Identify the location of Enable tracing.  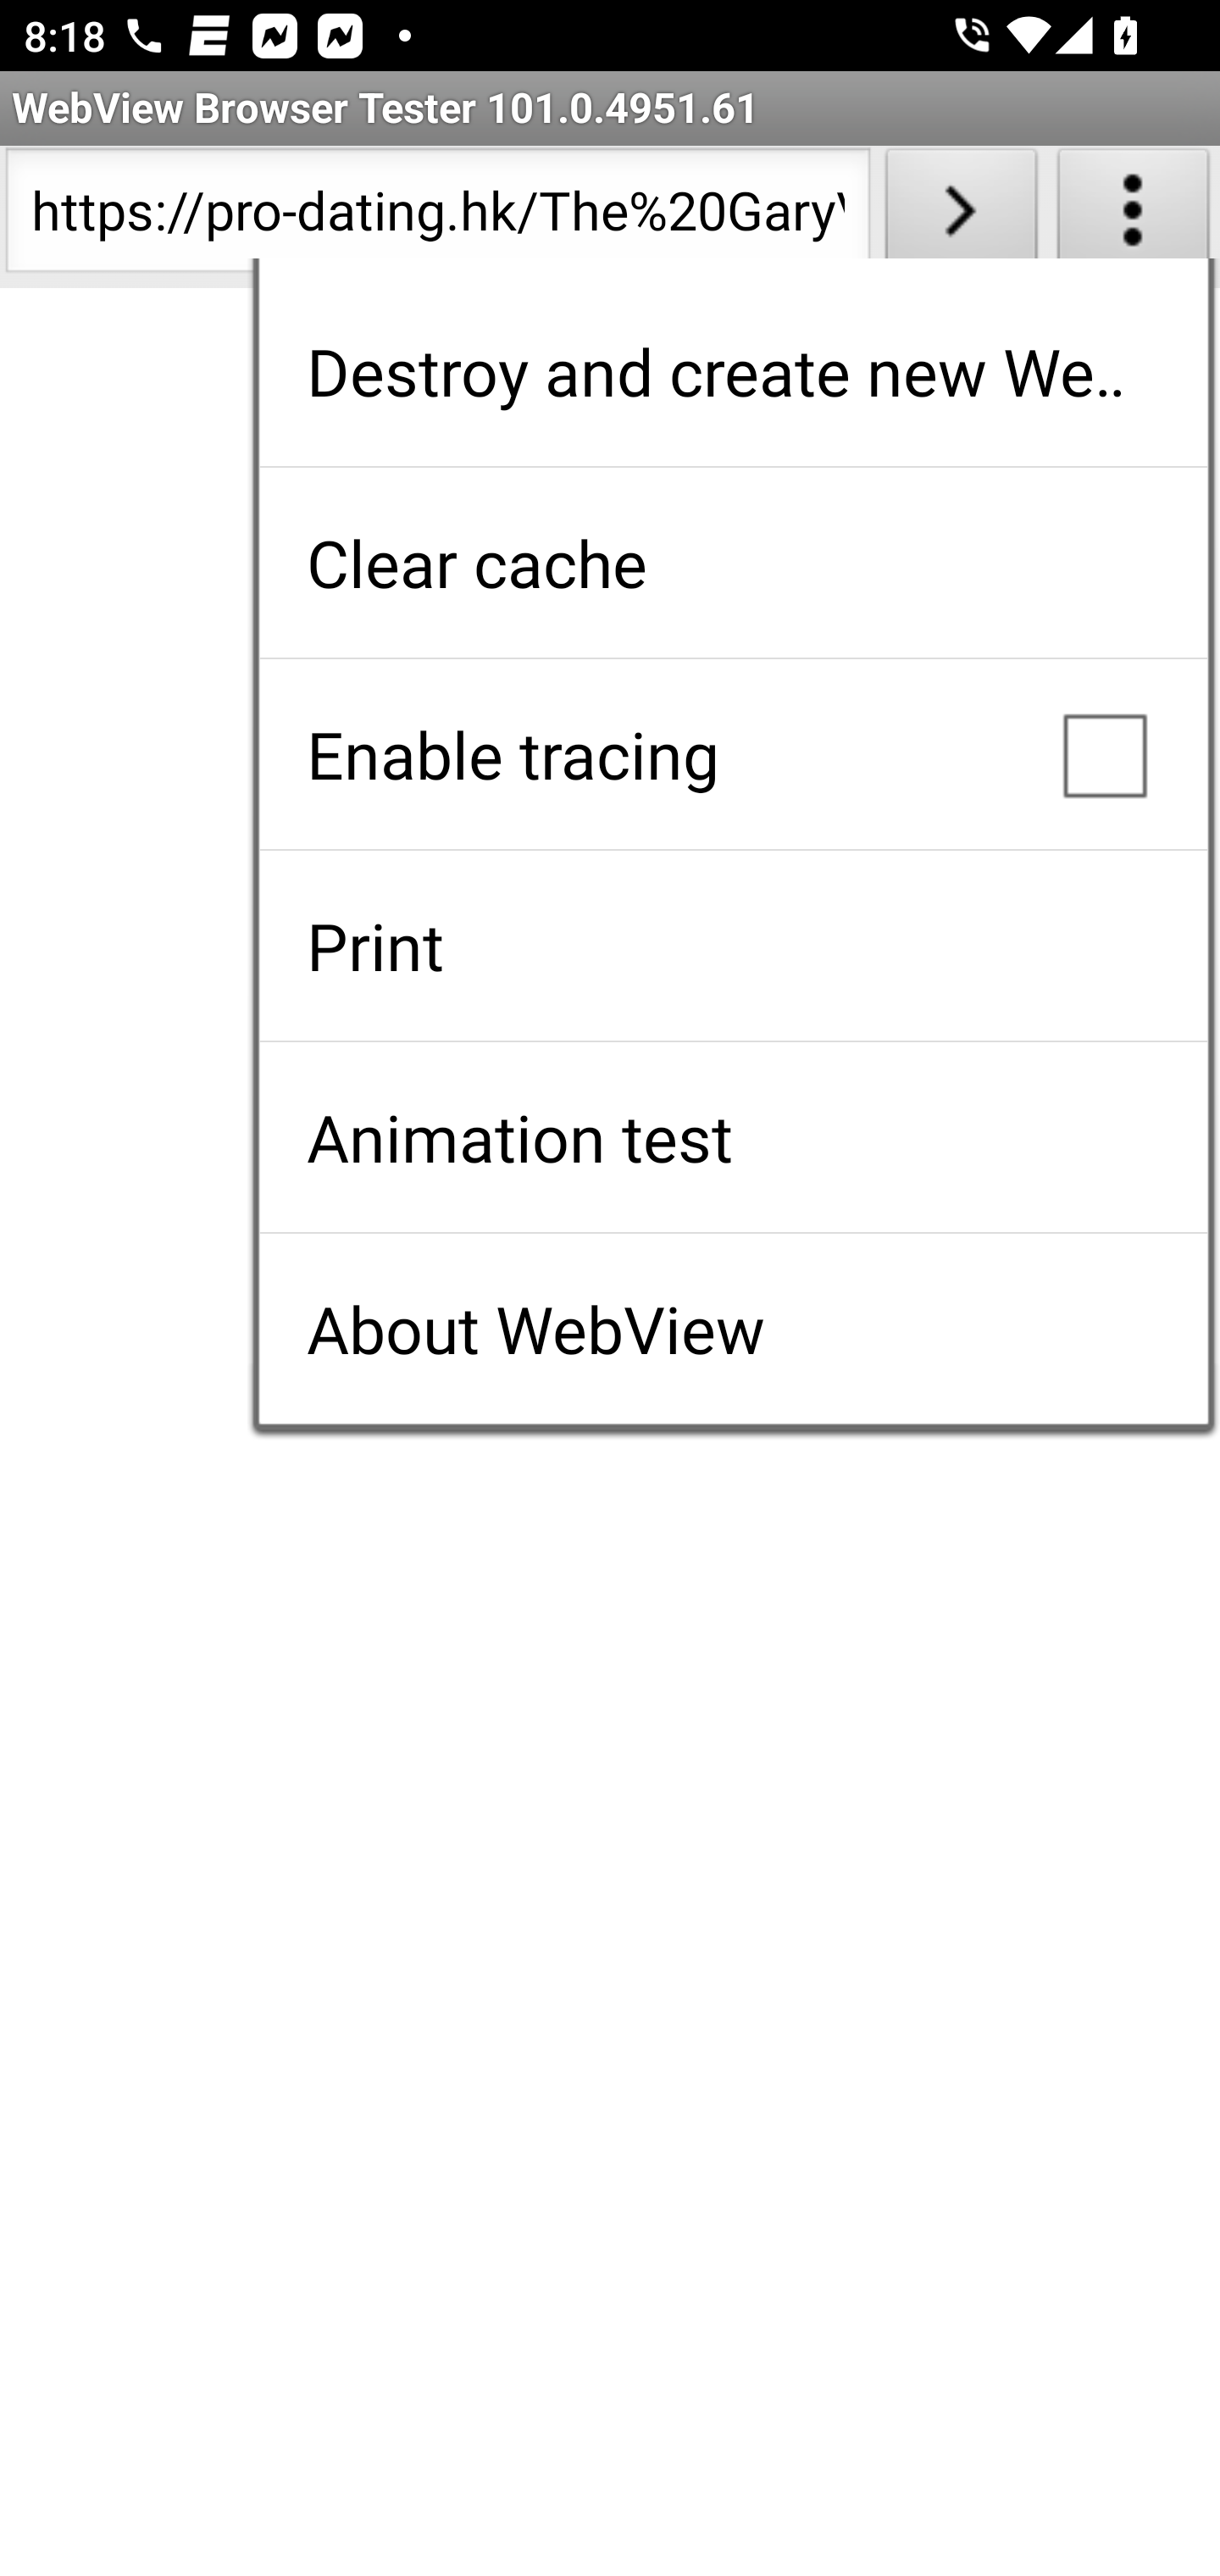
(733, 754).